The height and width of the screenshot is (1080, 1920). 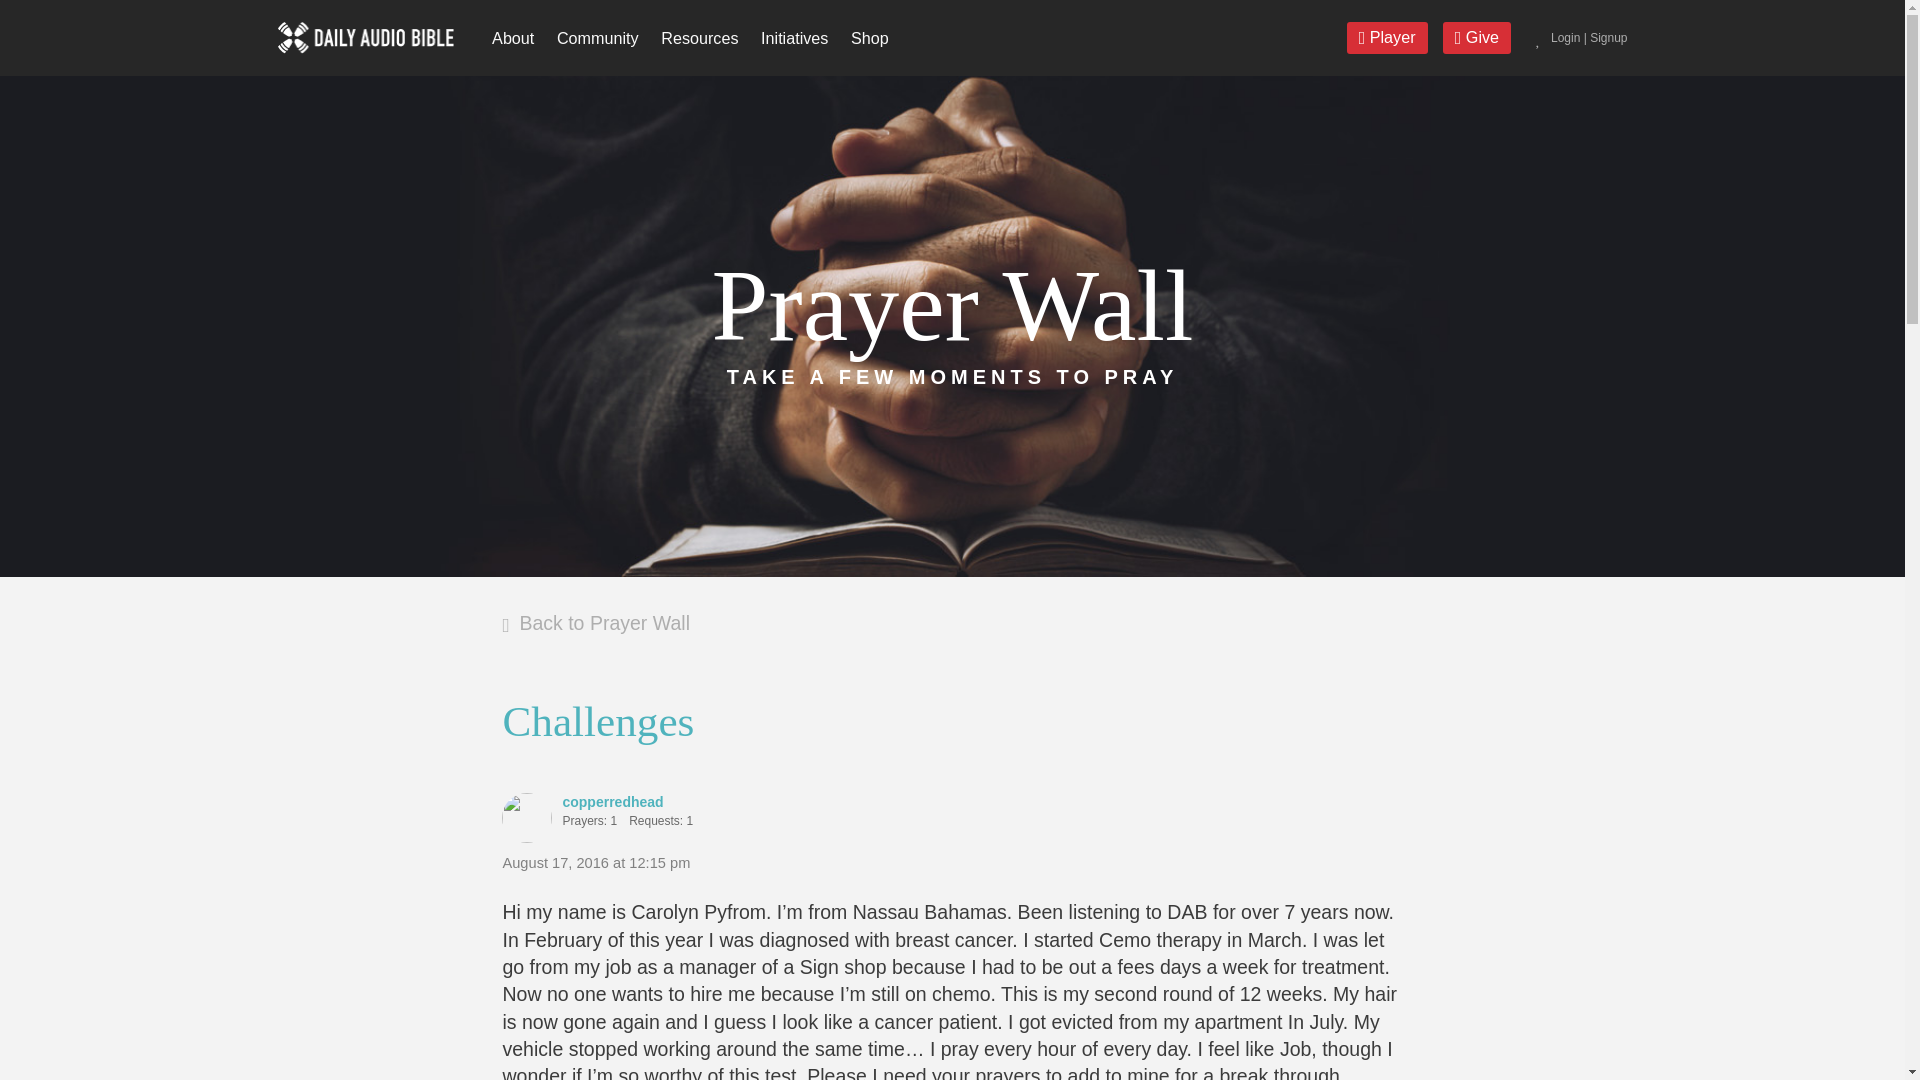 What do you see at coordinates (513, 38) in the screenshot?
I see `About` at bounding box center [513, 38].